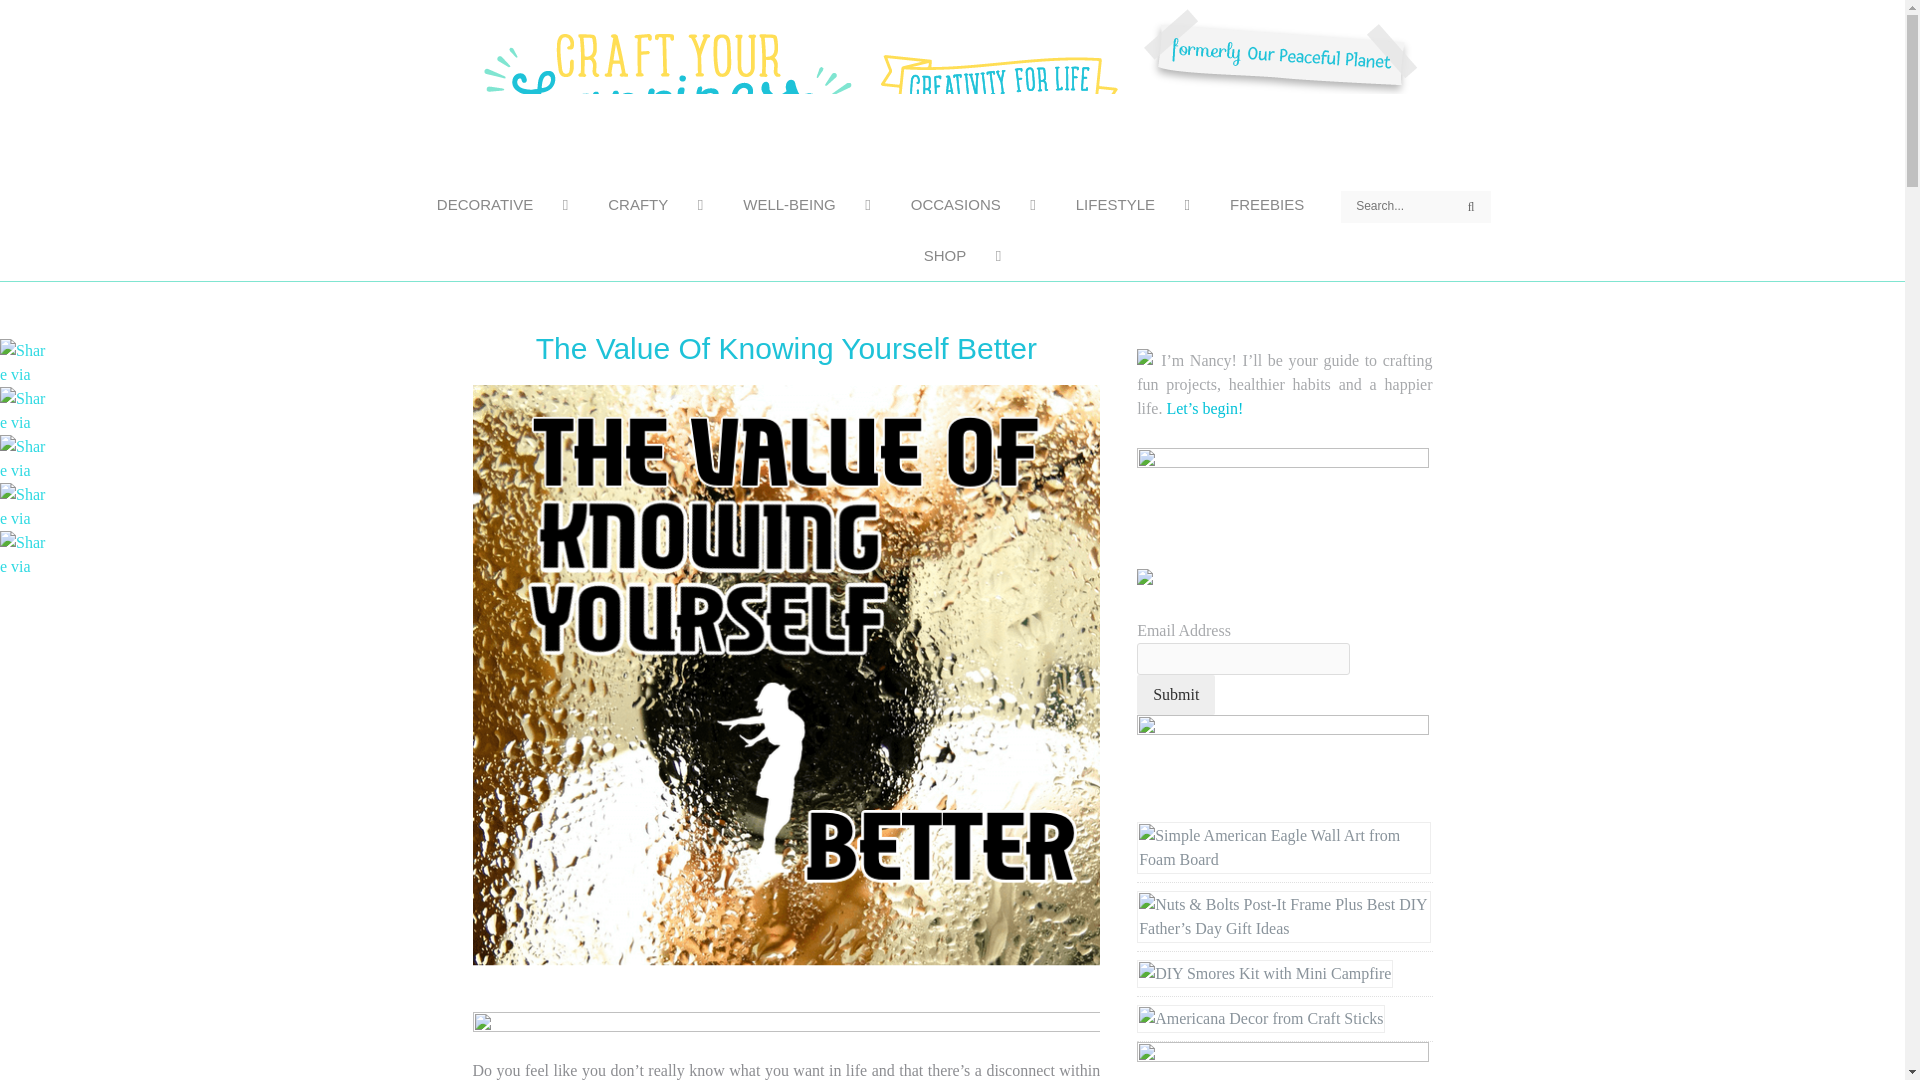 The image size is (1920, 1080). What do you see at coordinates (1282, 508) in the screenshot?
I see `!DONATE` at bounding box center [1282, 508].